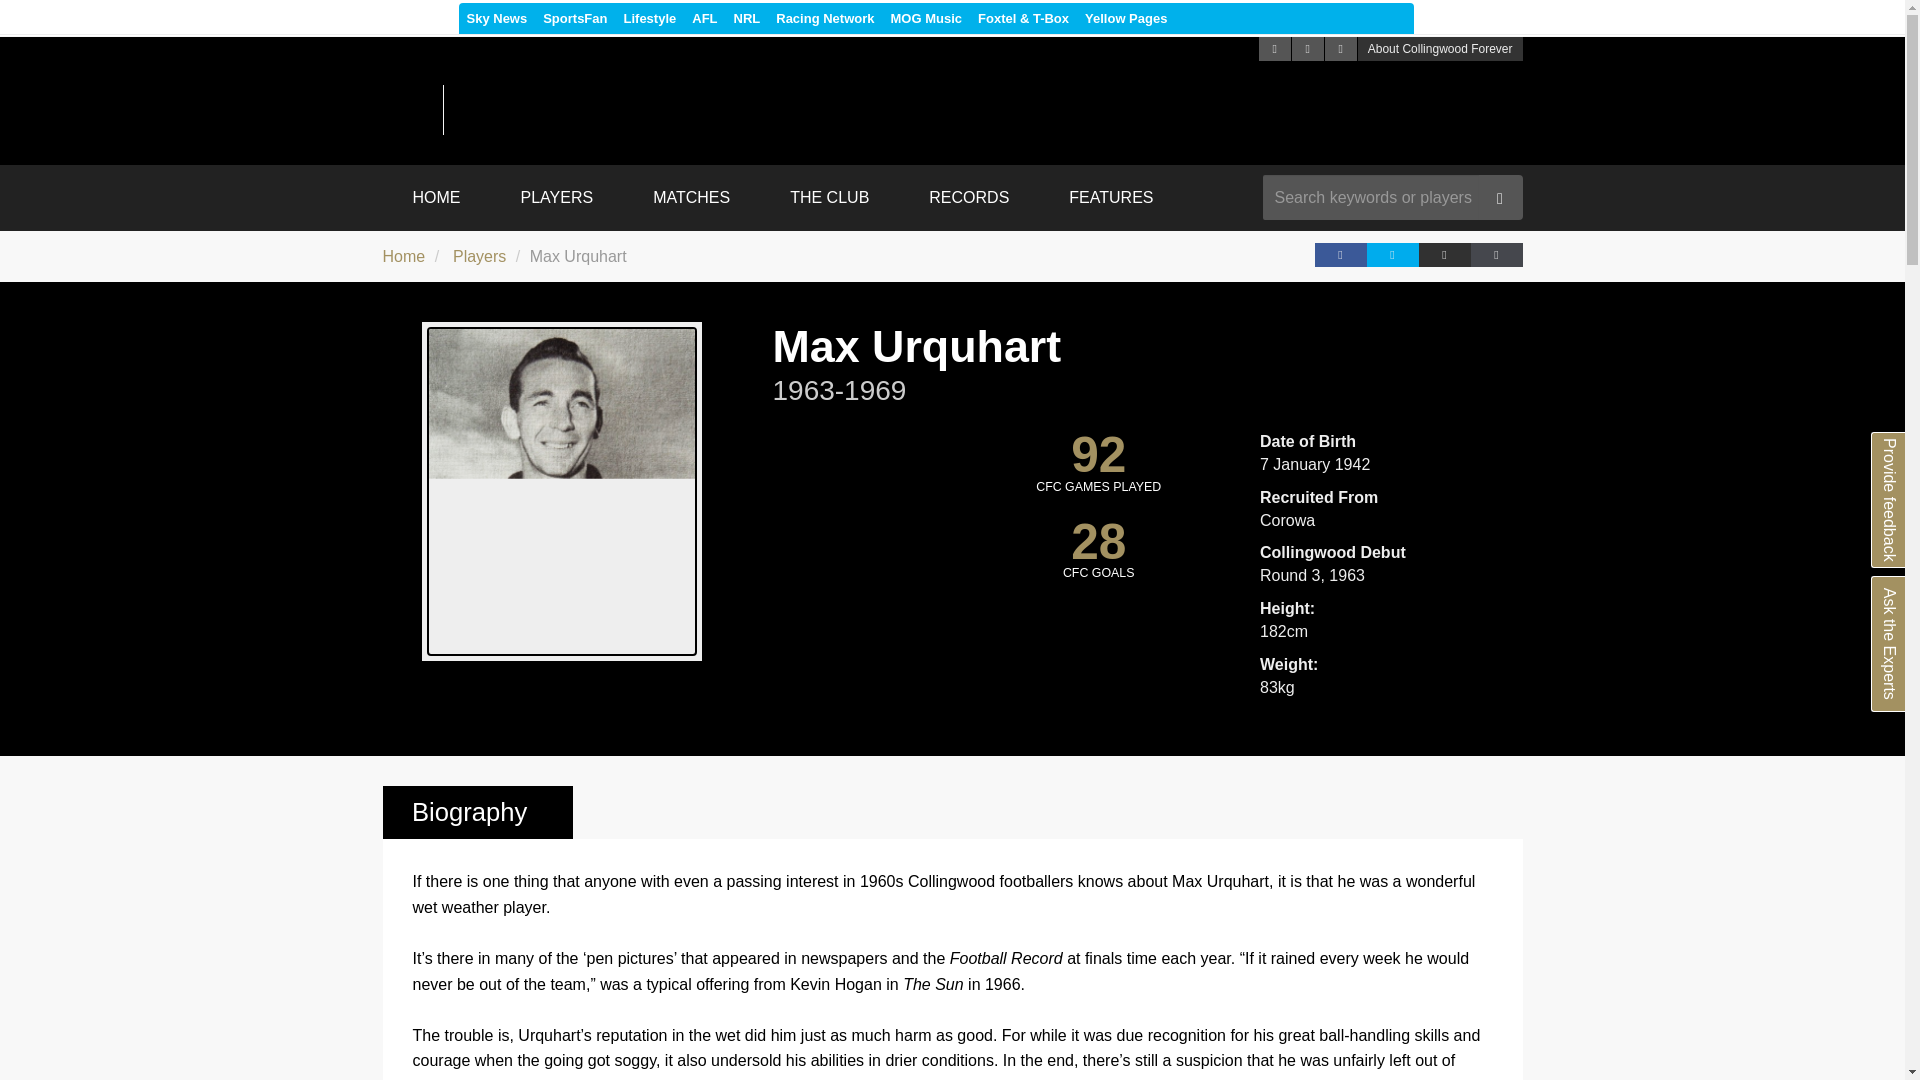 This screenshot has height=1080, width=1920. I want to click on SportsFan, so click(574, 18).